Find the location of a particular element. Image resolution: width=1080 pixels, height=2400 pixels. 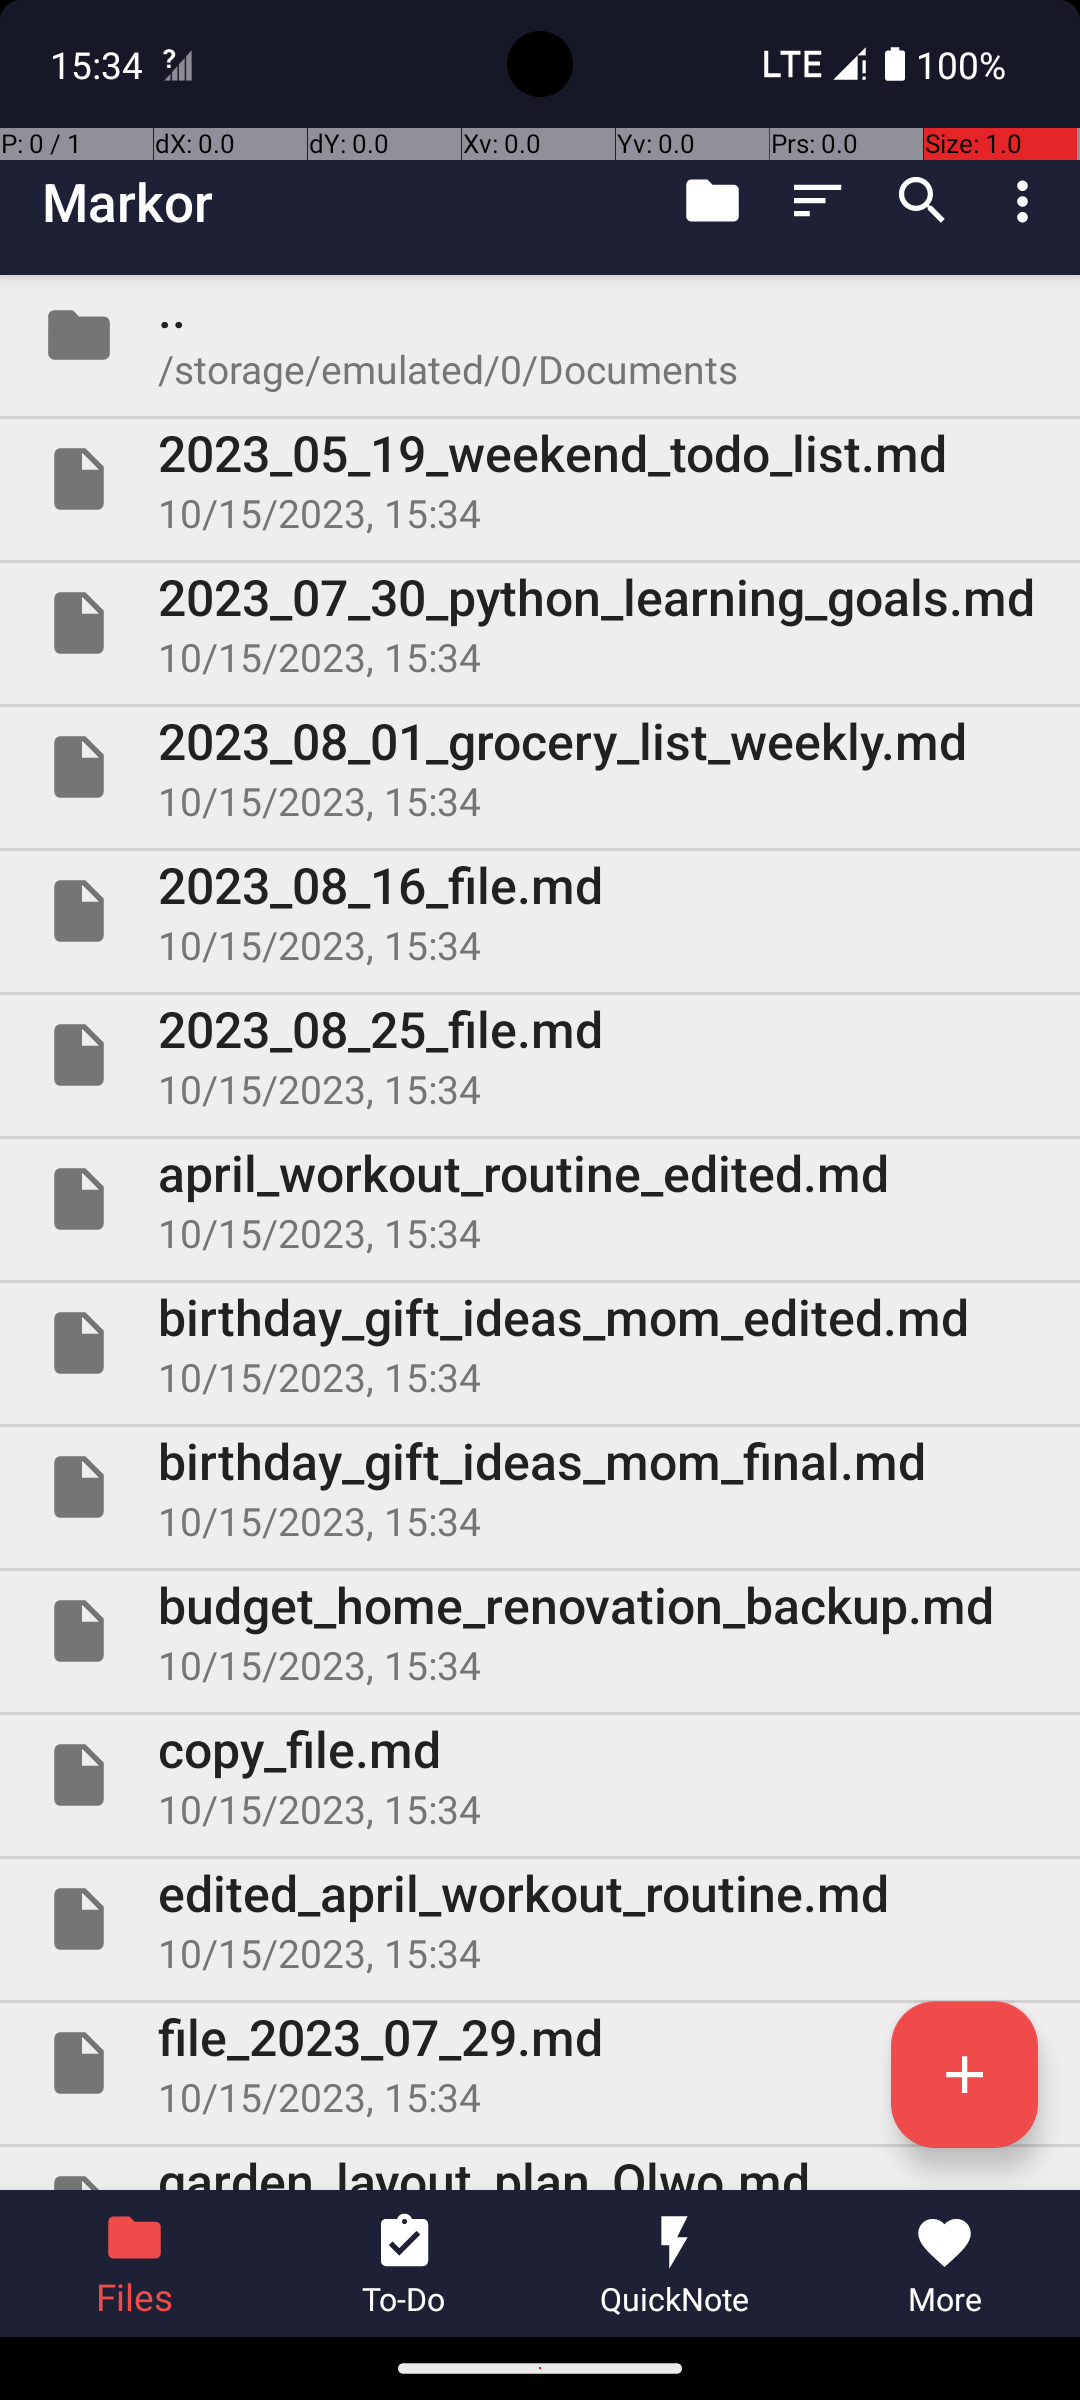

File 2023_05_19_weekend_todo_list.md  is located at coordinates (540, 479).